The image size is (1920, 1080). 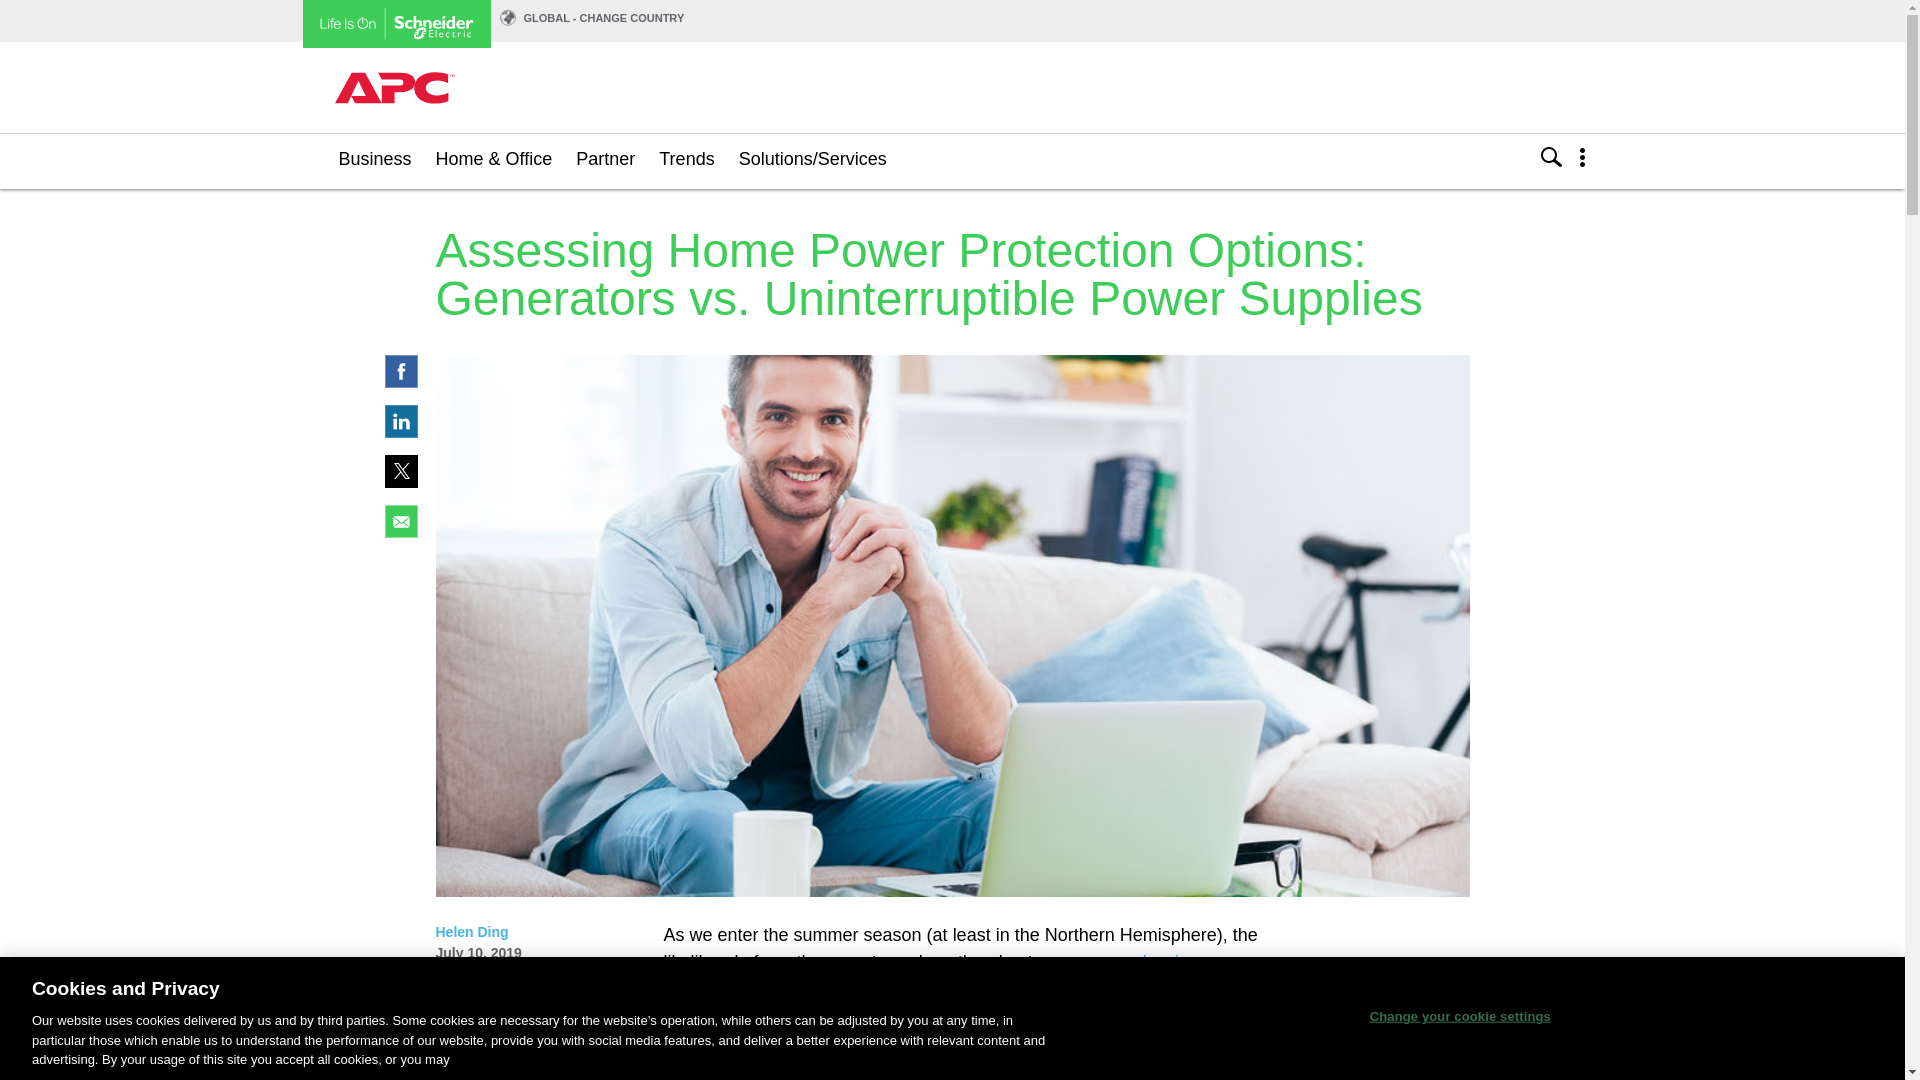 What do you see at coordinates (686, 158) in the screenshot?
I see `Trends` at bounding box center [686, 158].